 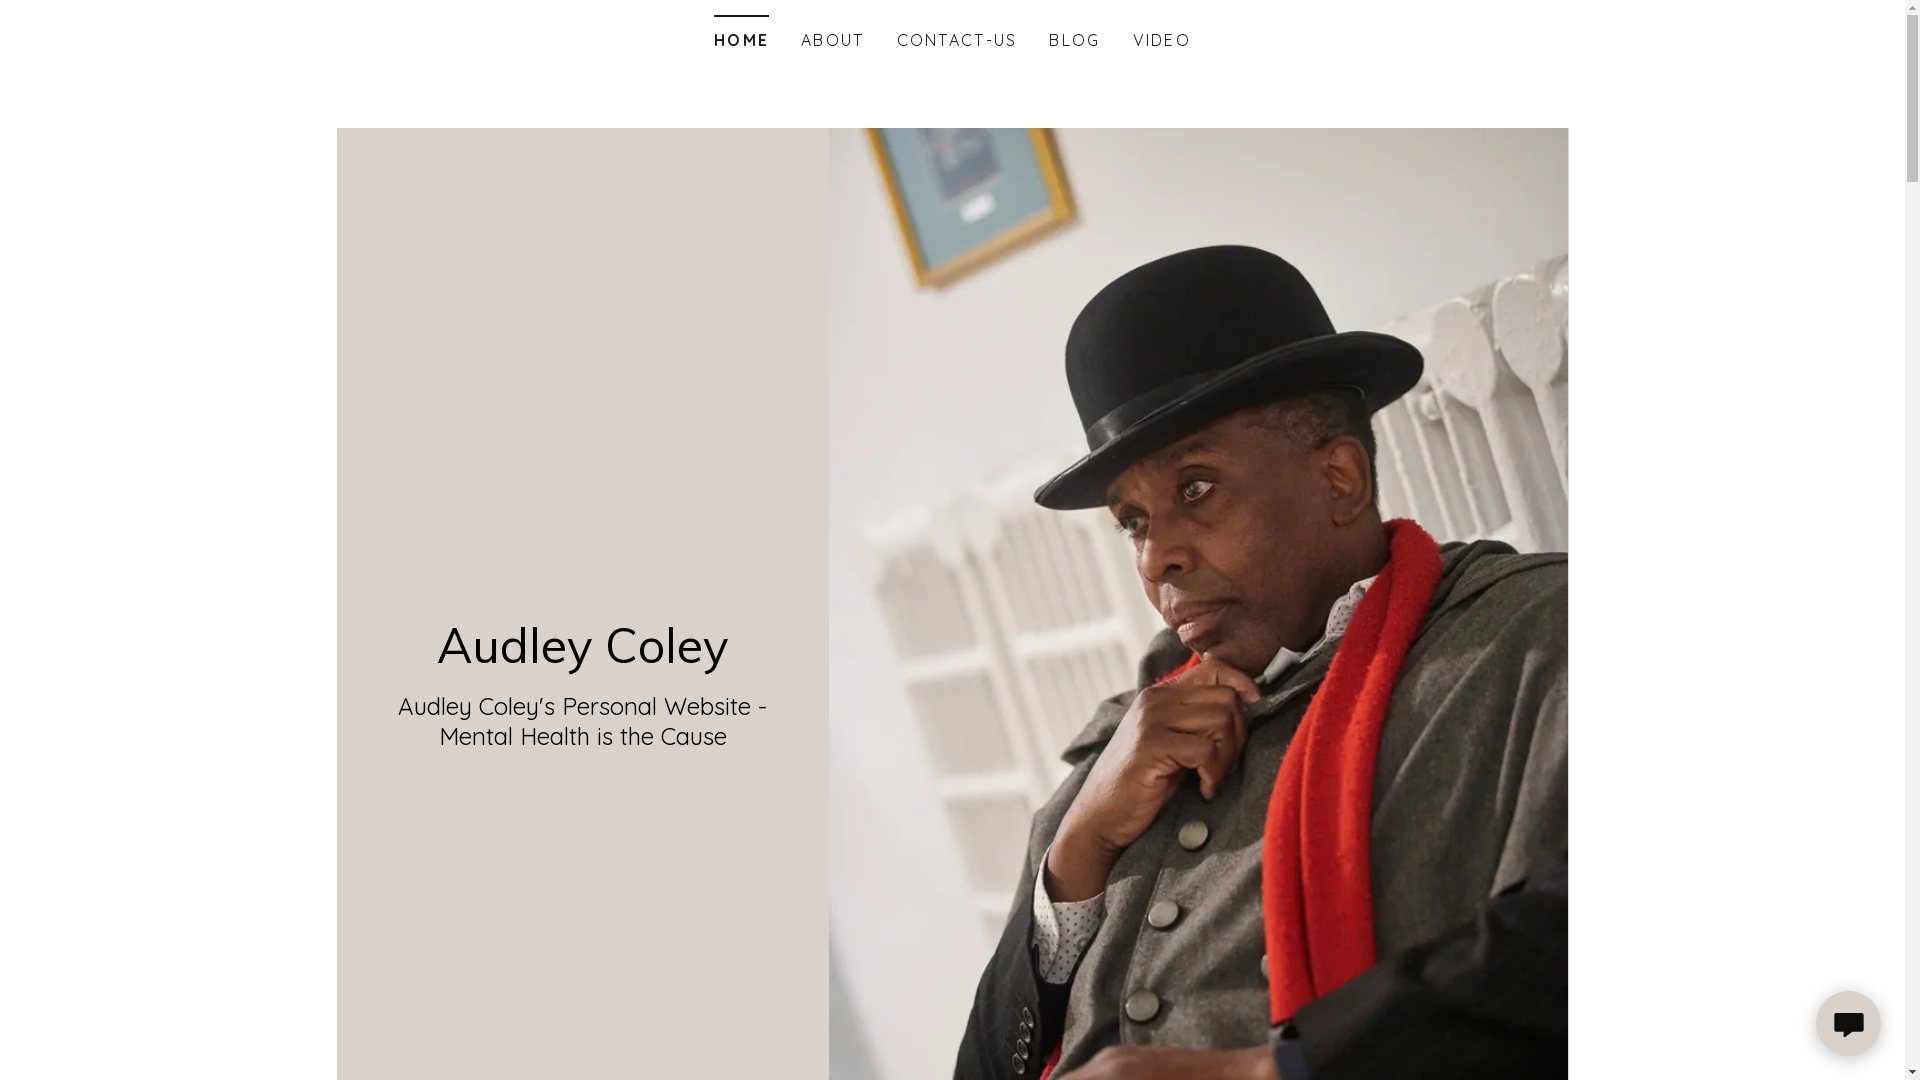 What do you see at coordinates (1074, 40) in the screenshot?
I see `BLOG` at bounding box center [1074, 40].